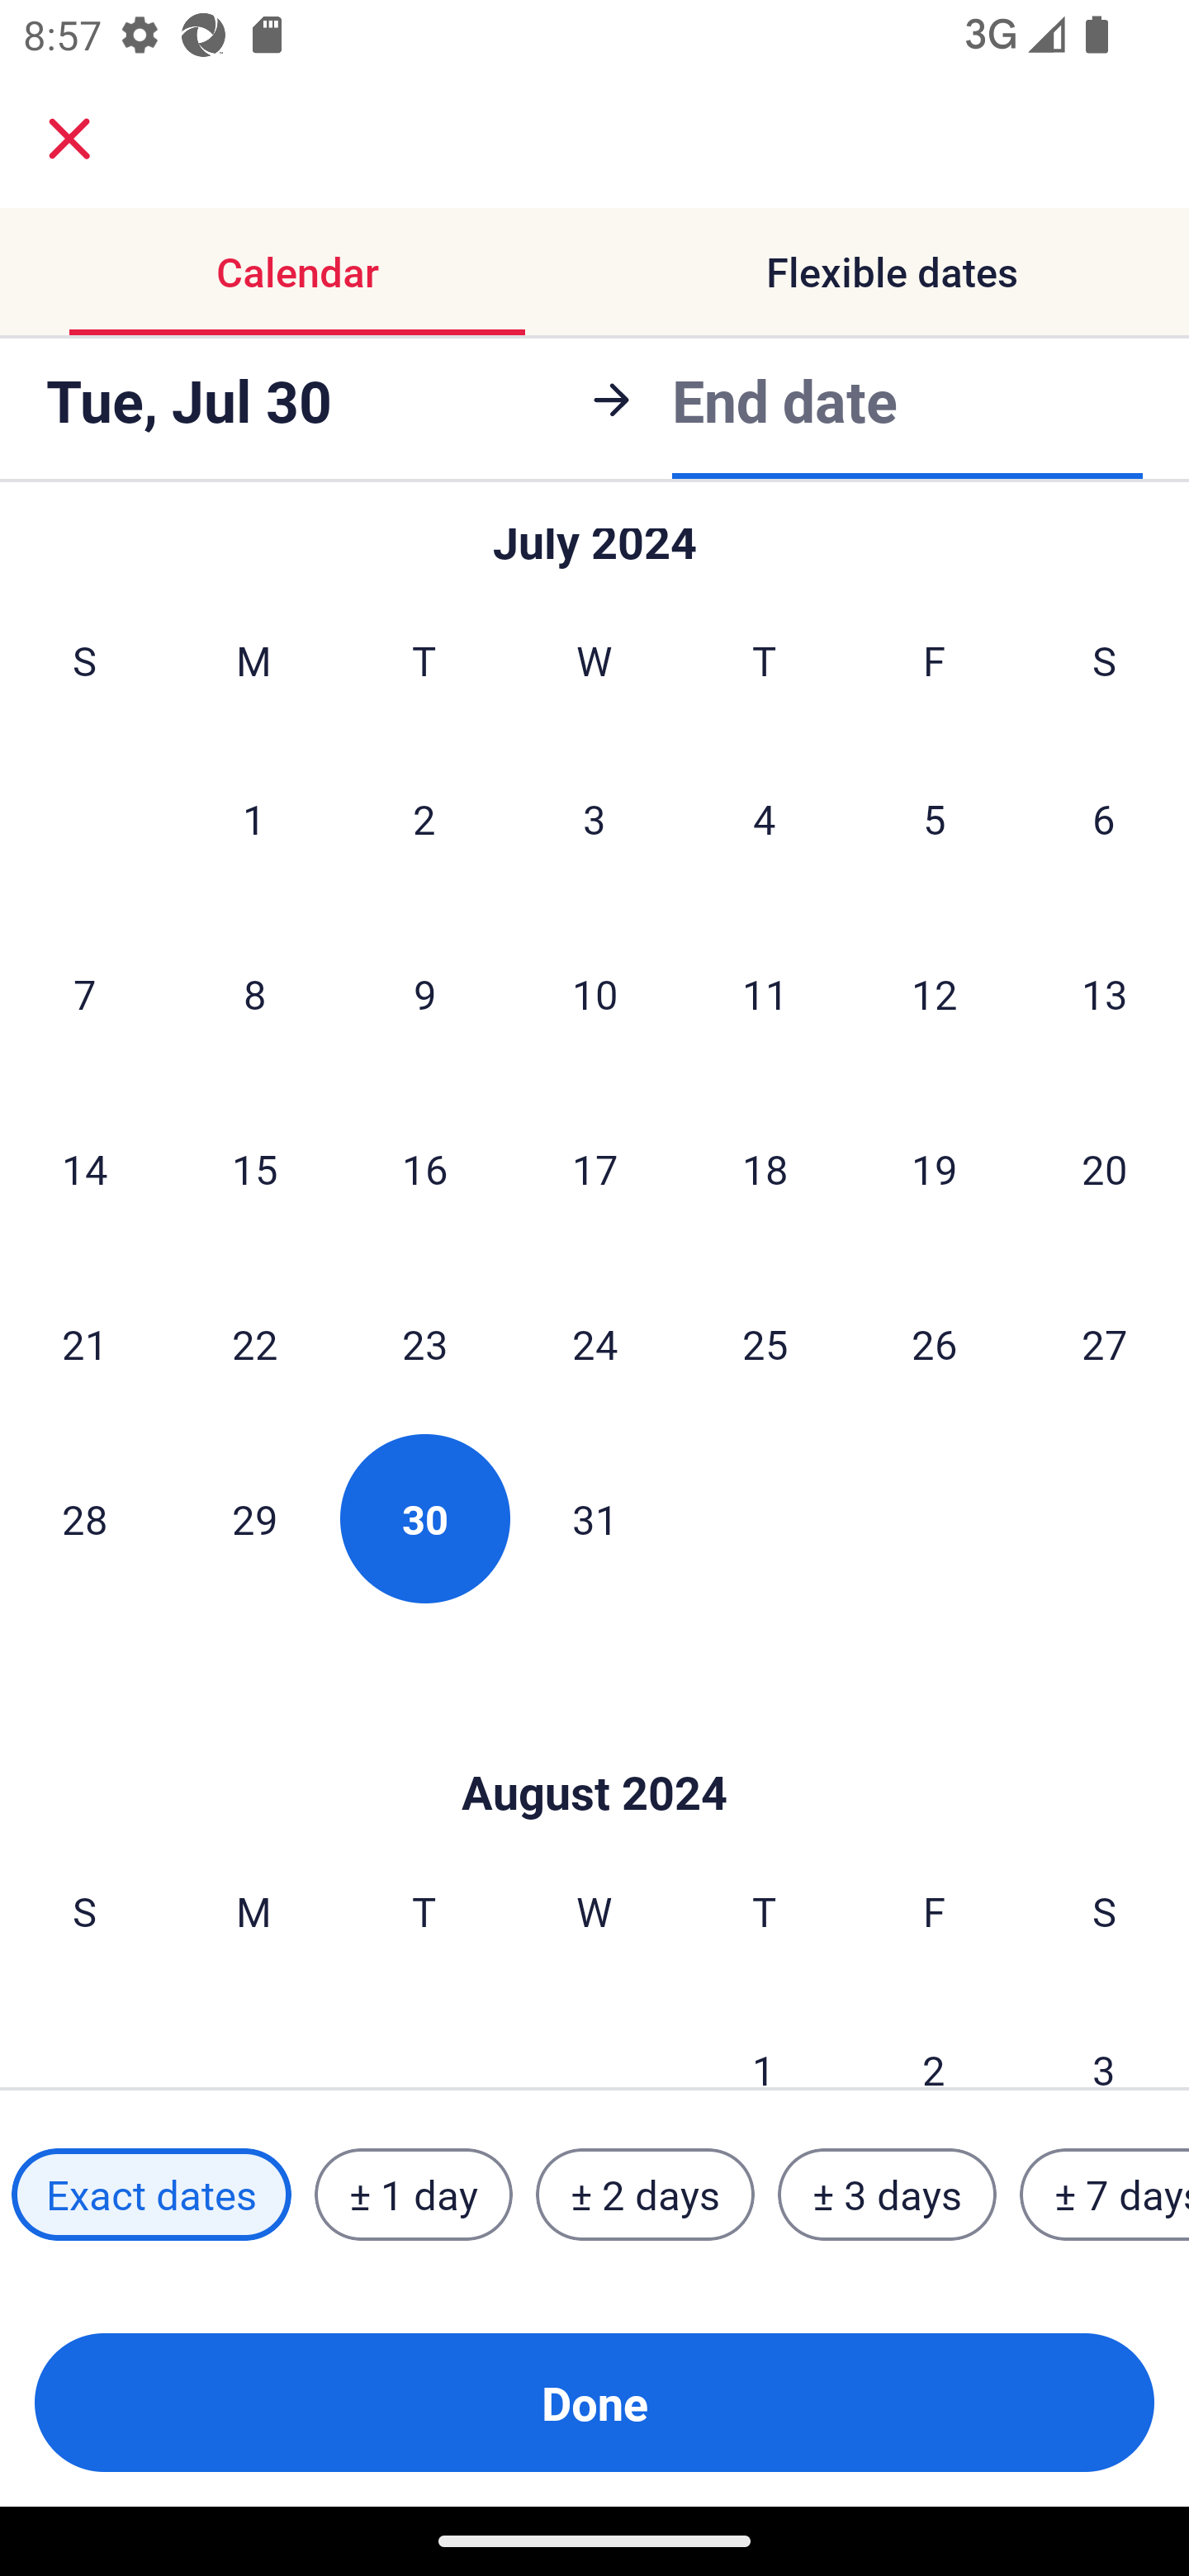  Describe the element at coordinates (892, 271) in the screenshot. I see `Flexible dates` at that location.